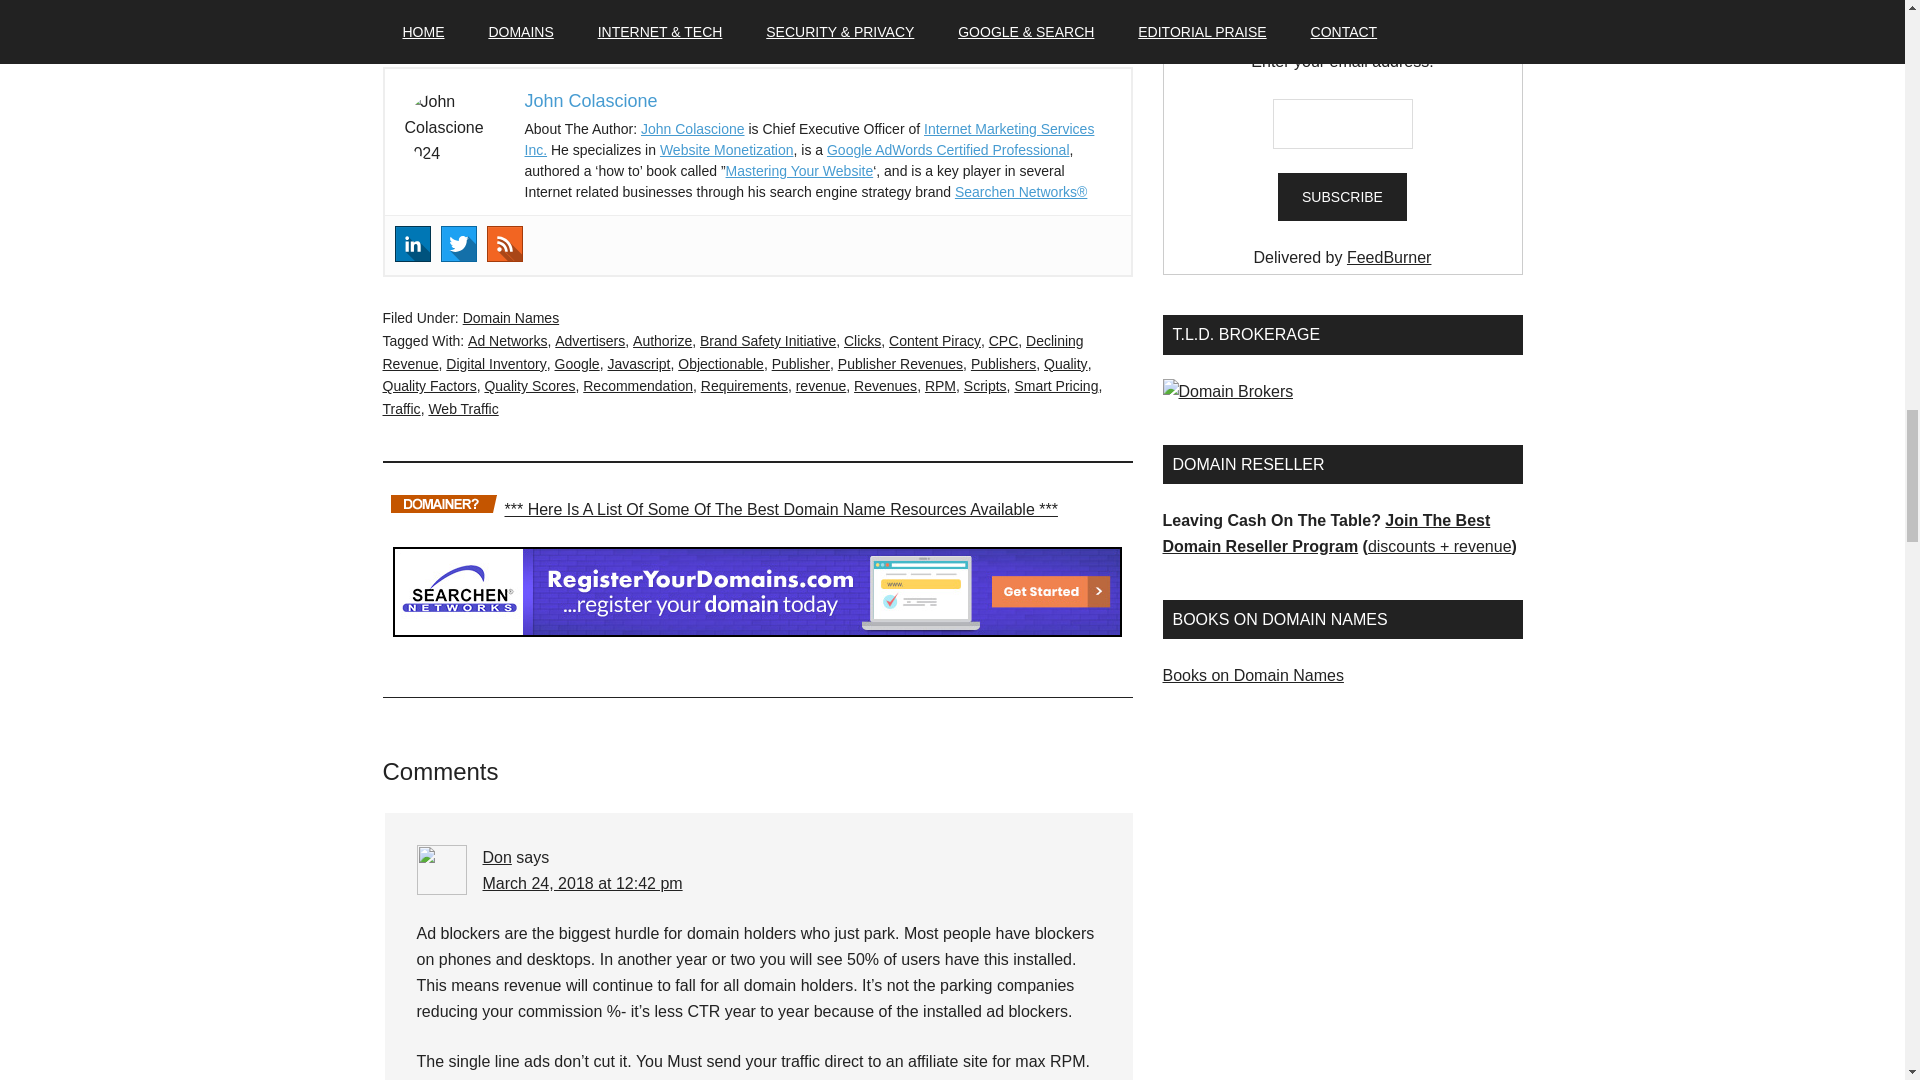 Image resolution: width=1920 pixels, height=1080 pixels. What do you see at coordinates (1342, 196) in the screenshot?
I see `Subscribe` at bounding box center [1342, 196].